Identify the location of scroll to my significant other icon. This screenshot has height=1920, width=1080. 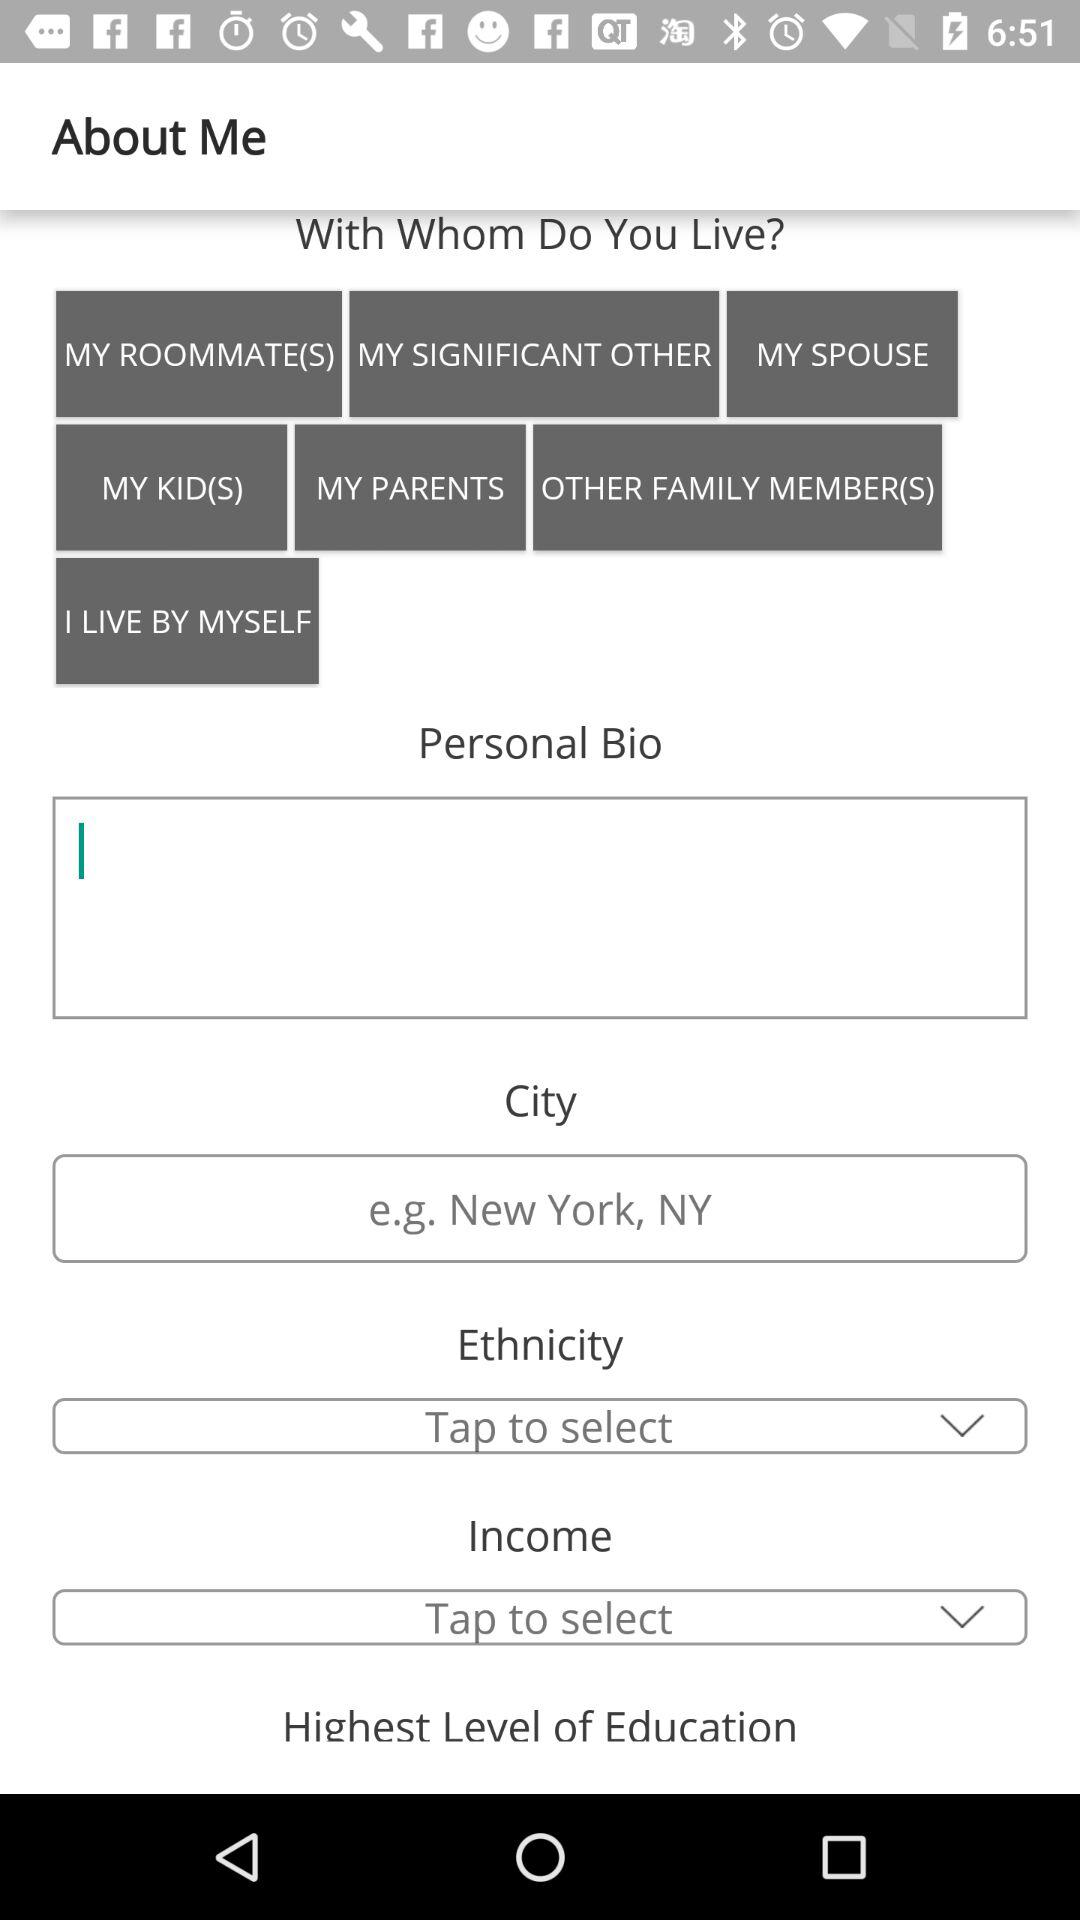
(534, 353).